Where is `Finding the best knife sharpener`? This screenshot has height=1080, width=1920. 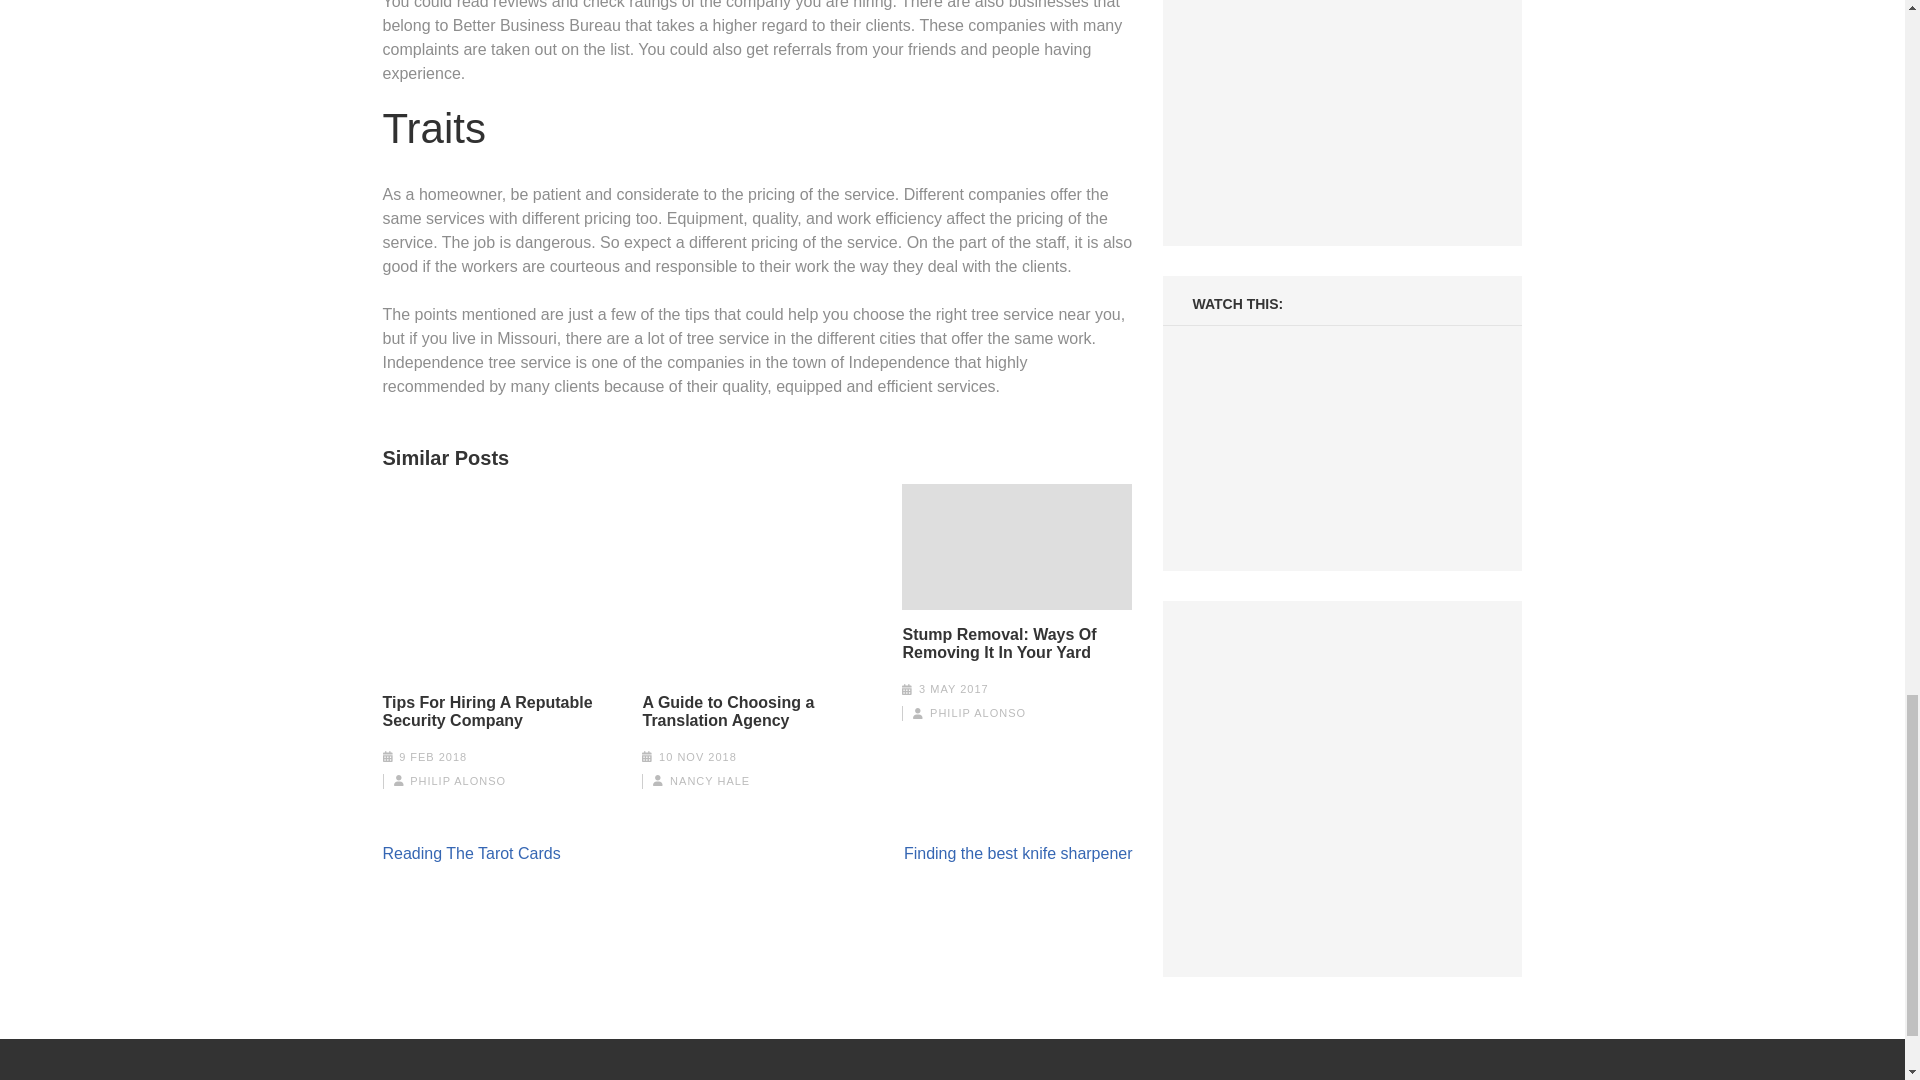 Finding the best knife sharpener is located at coordinates (1018, 852).